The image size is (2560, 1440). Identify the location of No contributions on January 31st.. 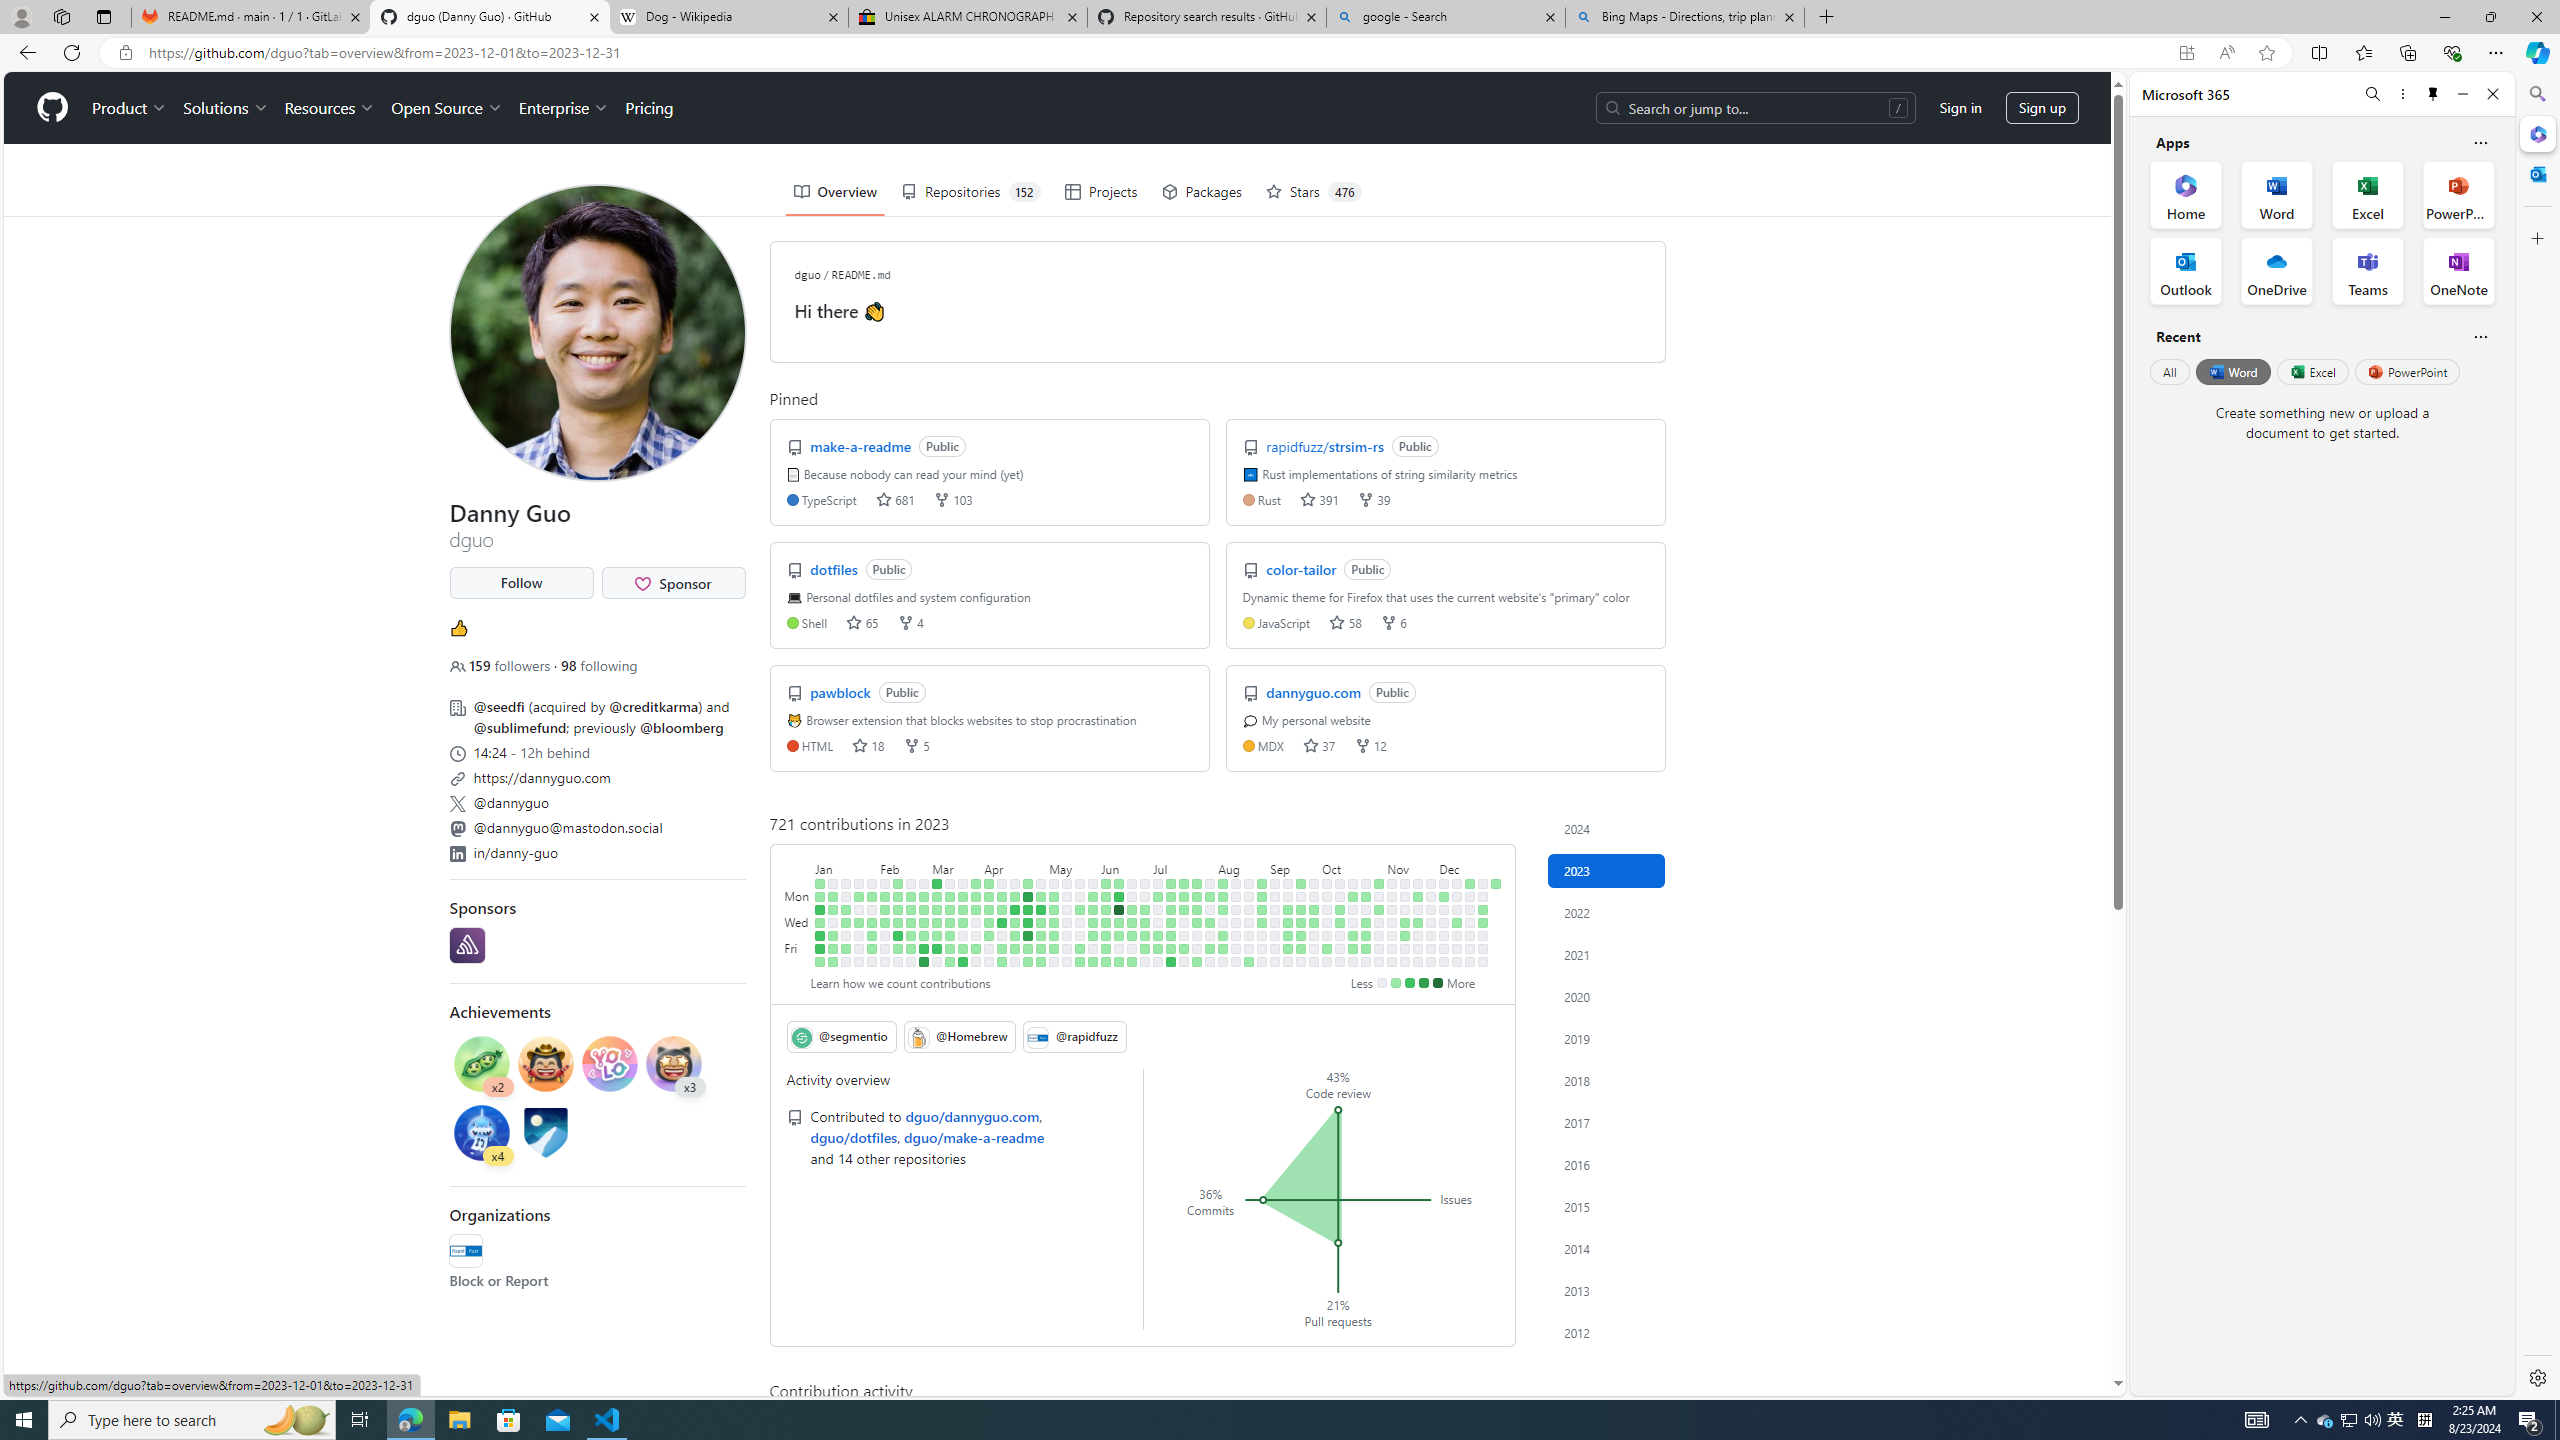
(872, 909).